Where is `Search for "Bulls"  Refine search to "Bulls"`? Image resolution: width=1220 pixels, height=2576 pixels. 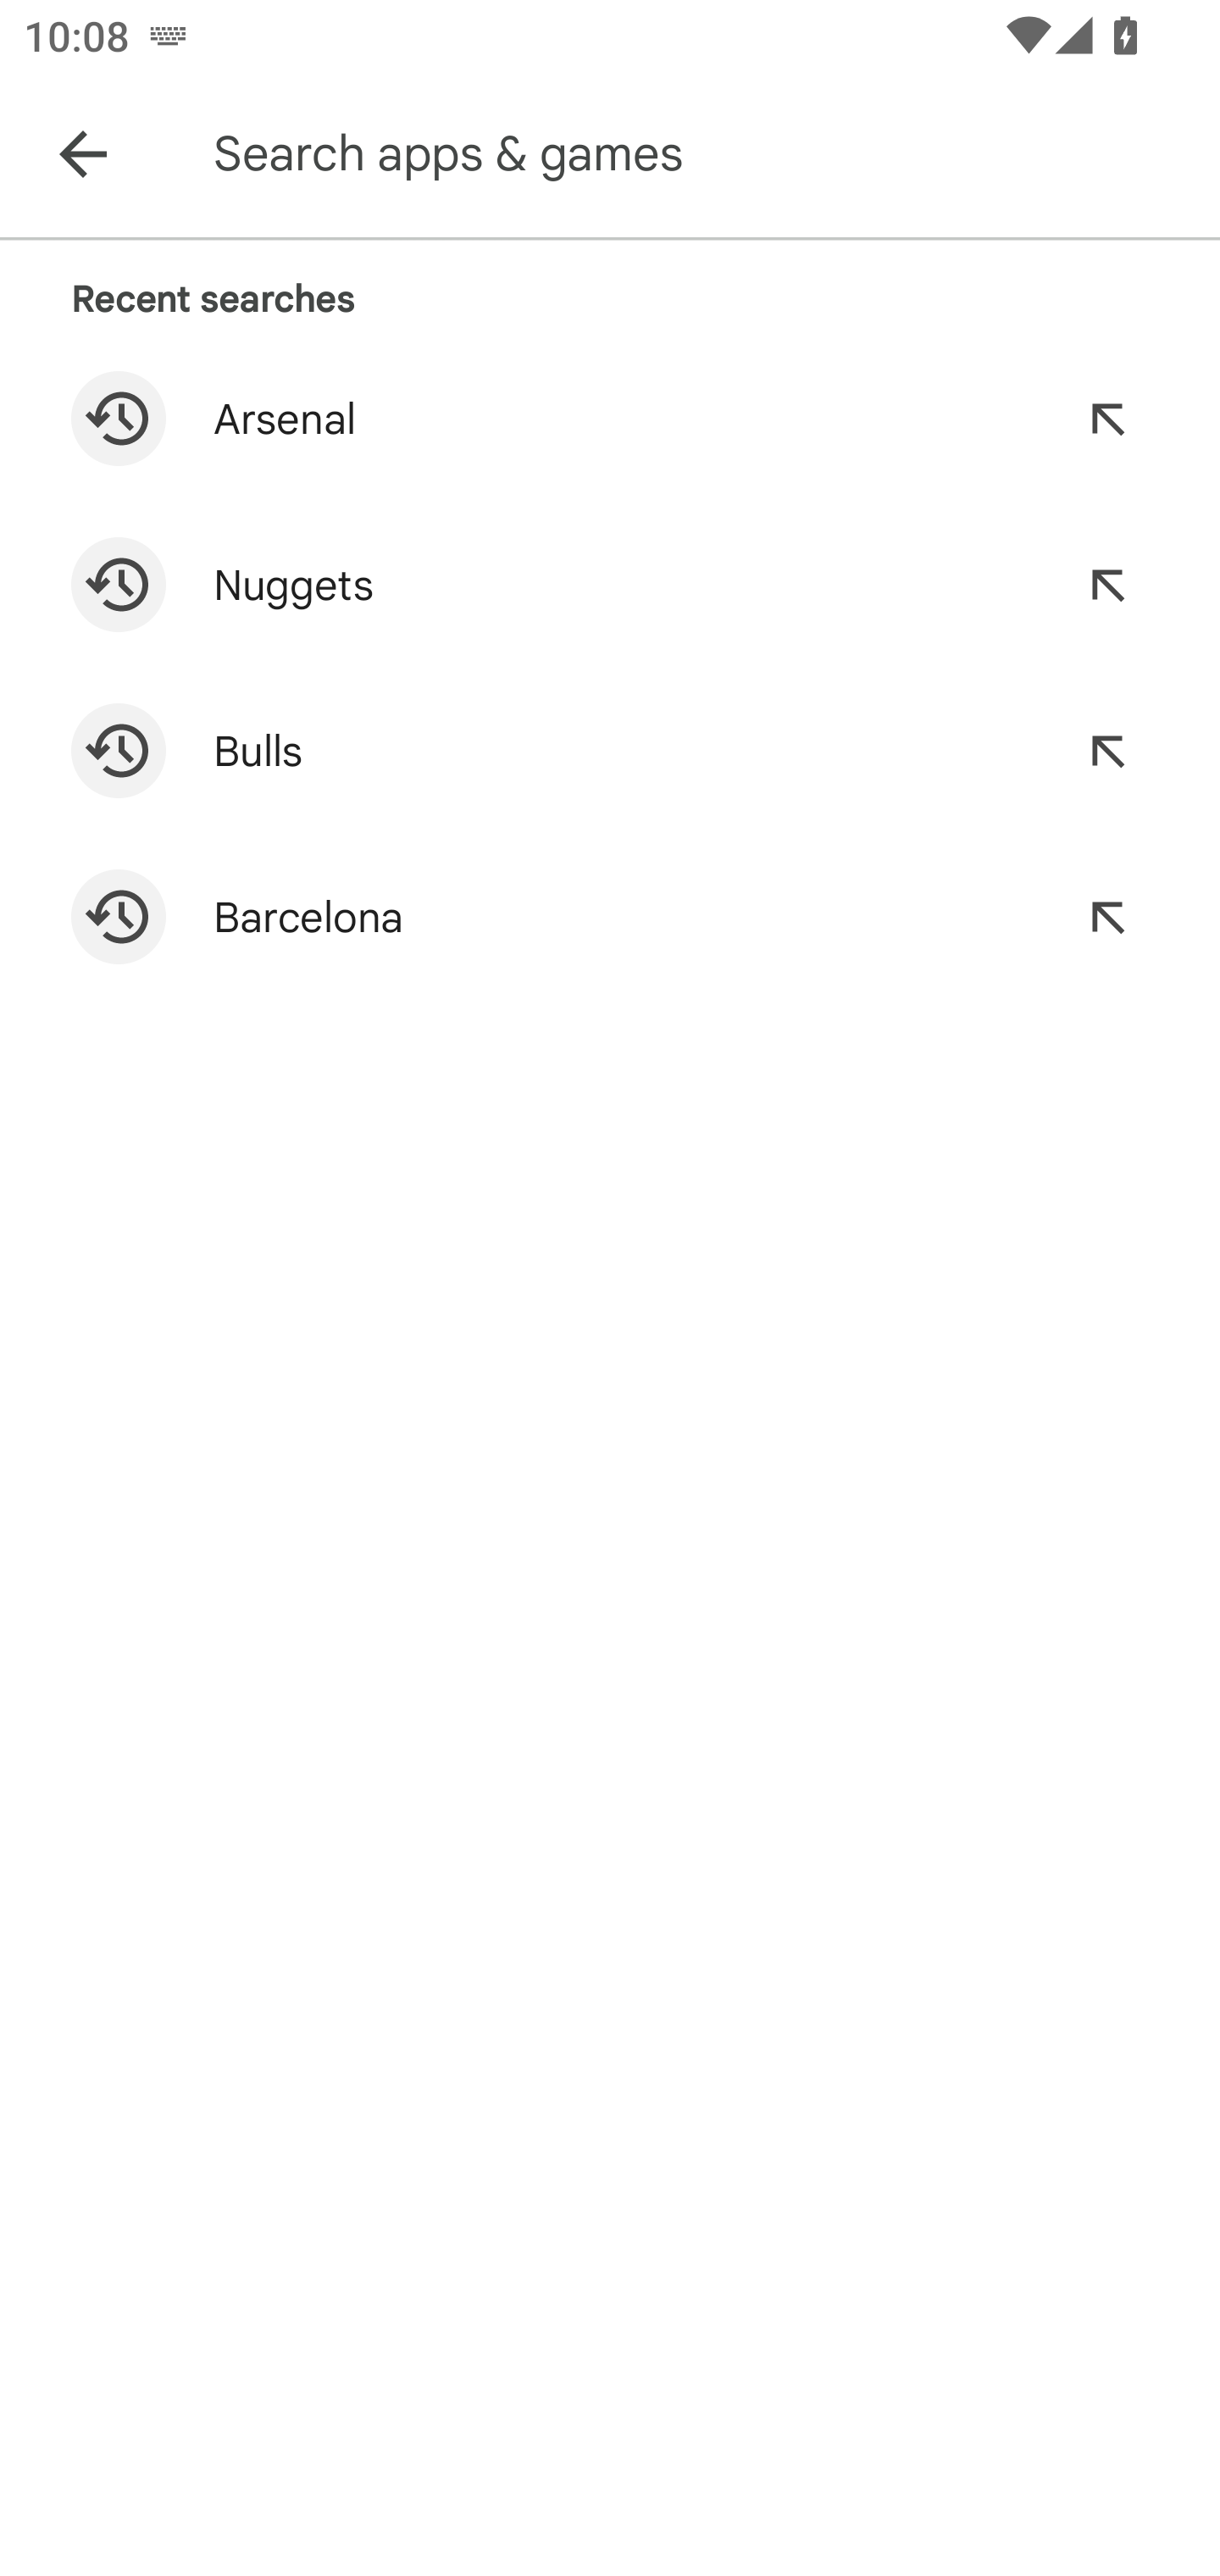
Search for "Bulls"  Refine search to "Bulls" is located at coordinates (610, 751).